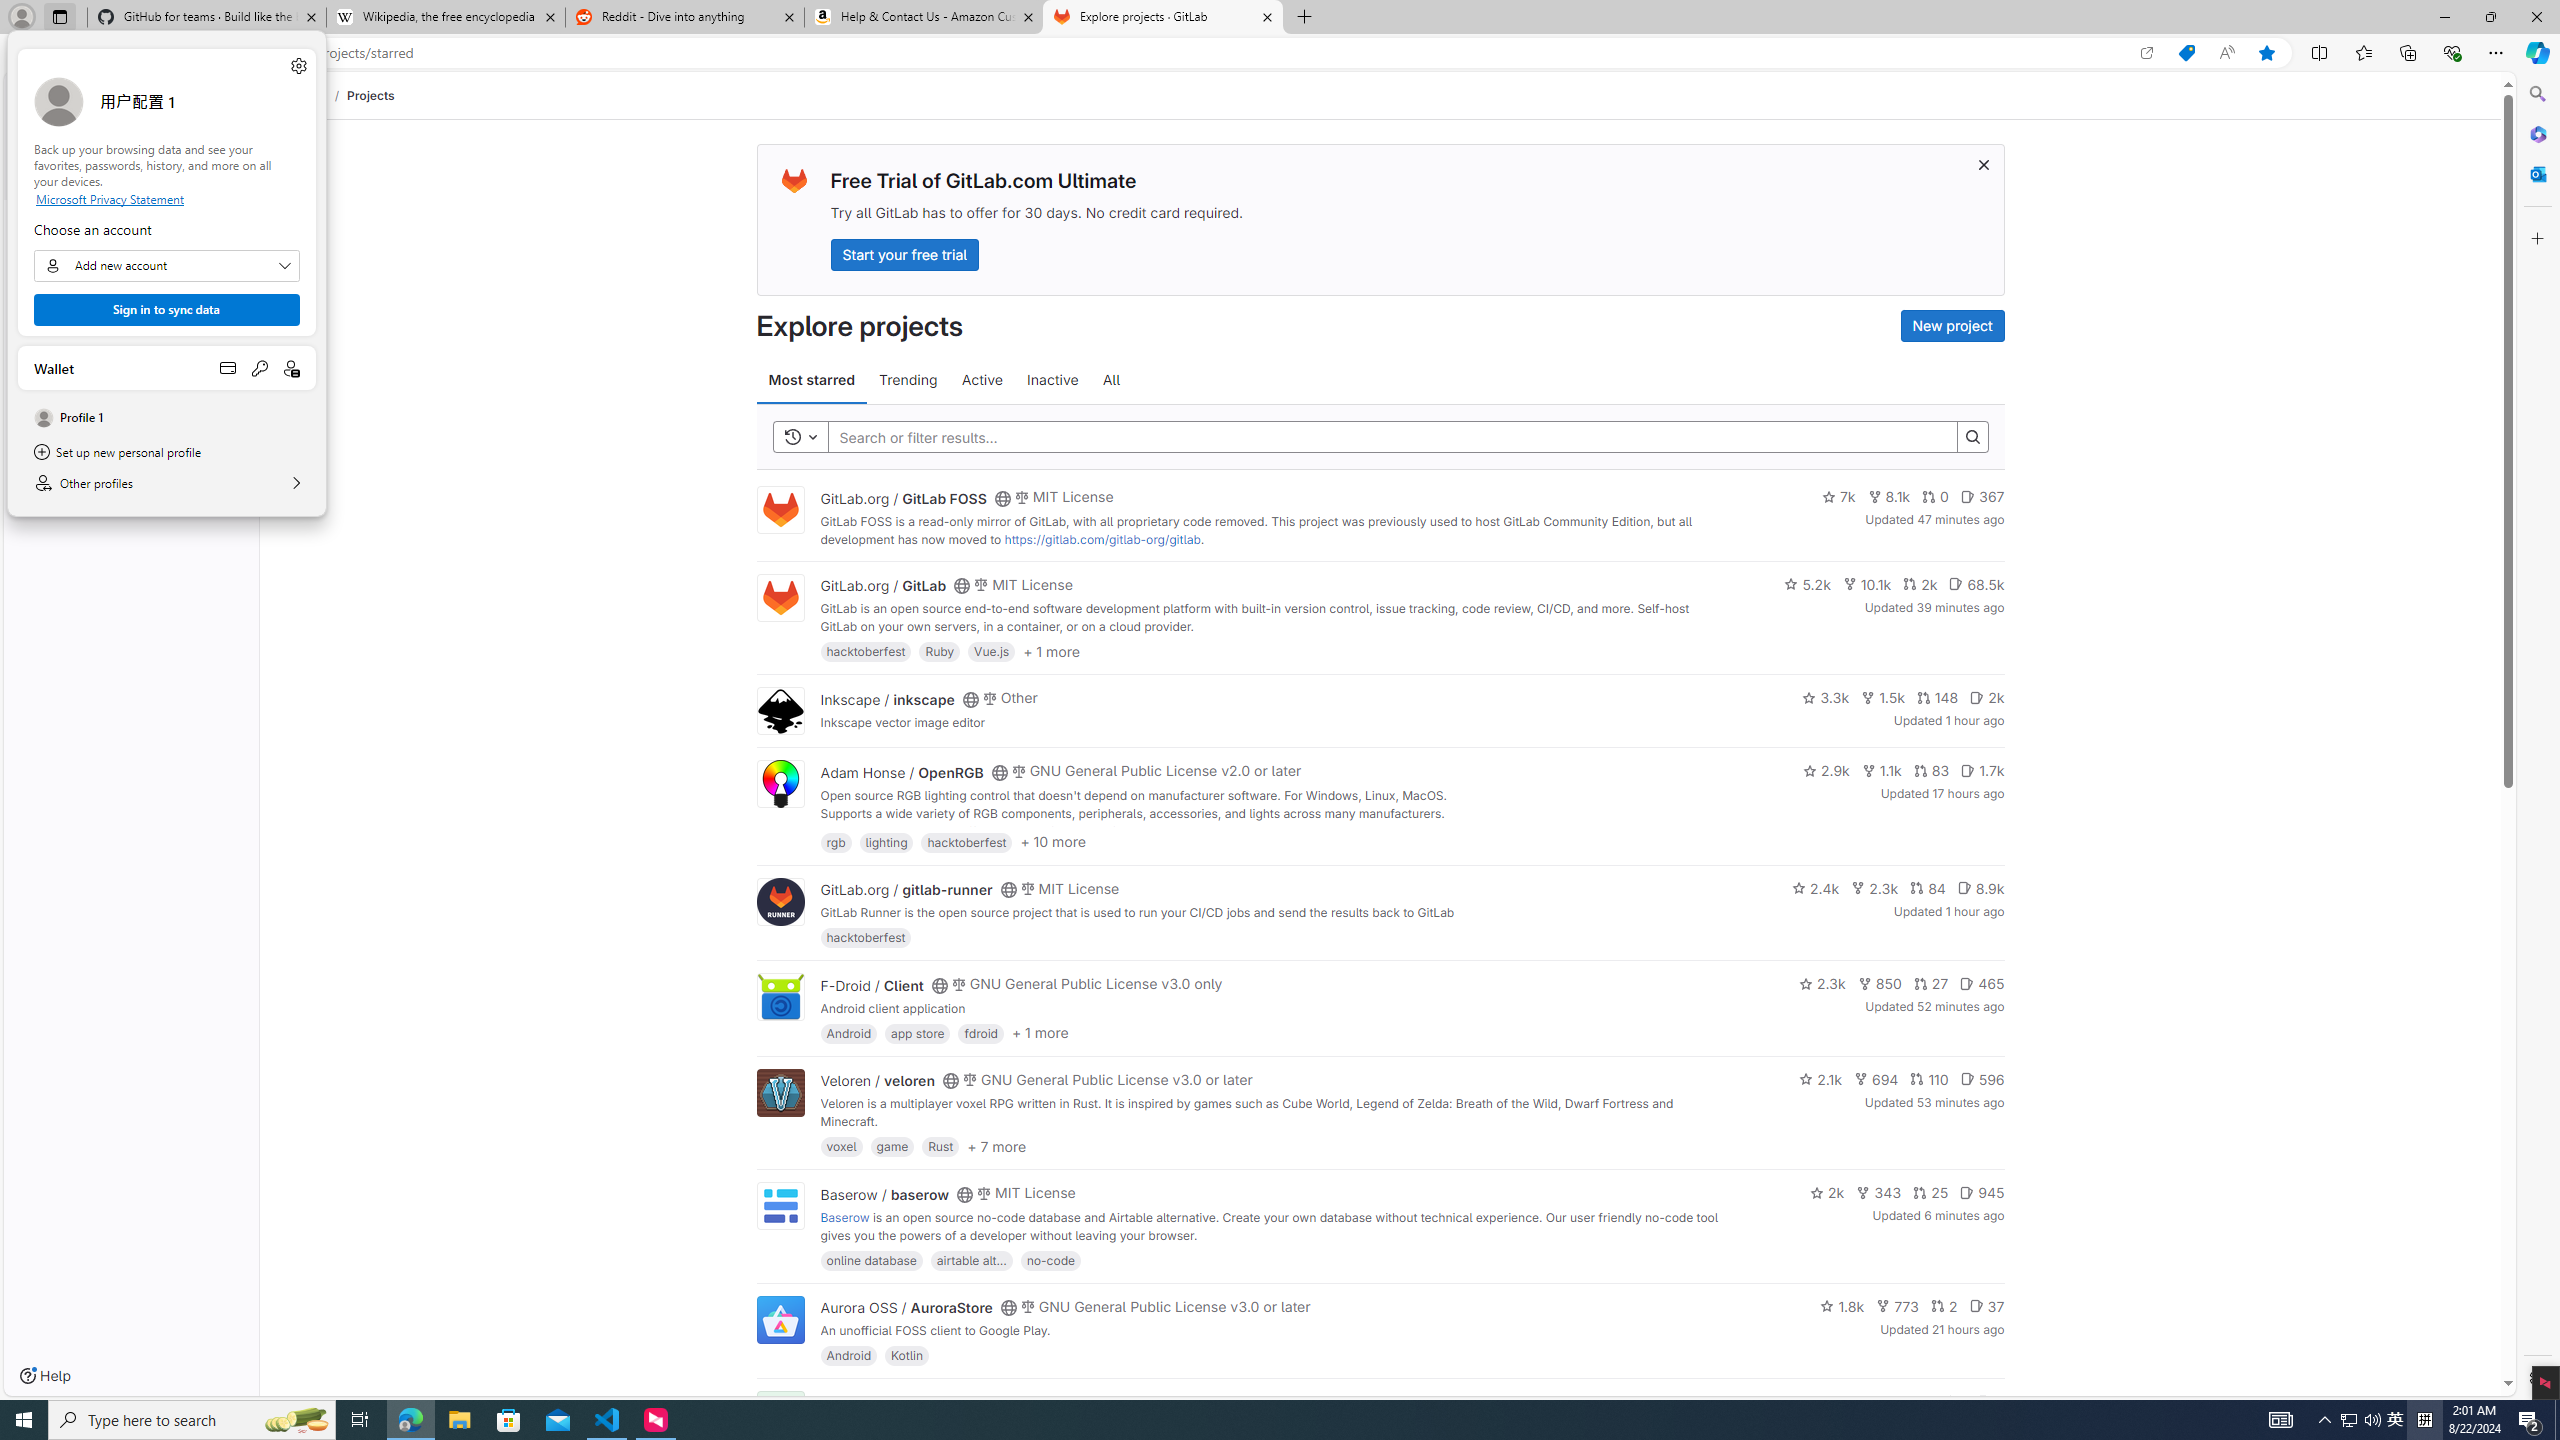 The width and height of the screenshot is (2560, 1440). What do you see at coordinates (1843, 1306) in the screenshot?
I see `1.8k` at bounding box center [1843, 1306].